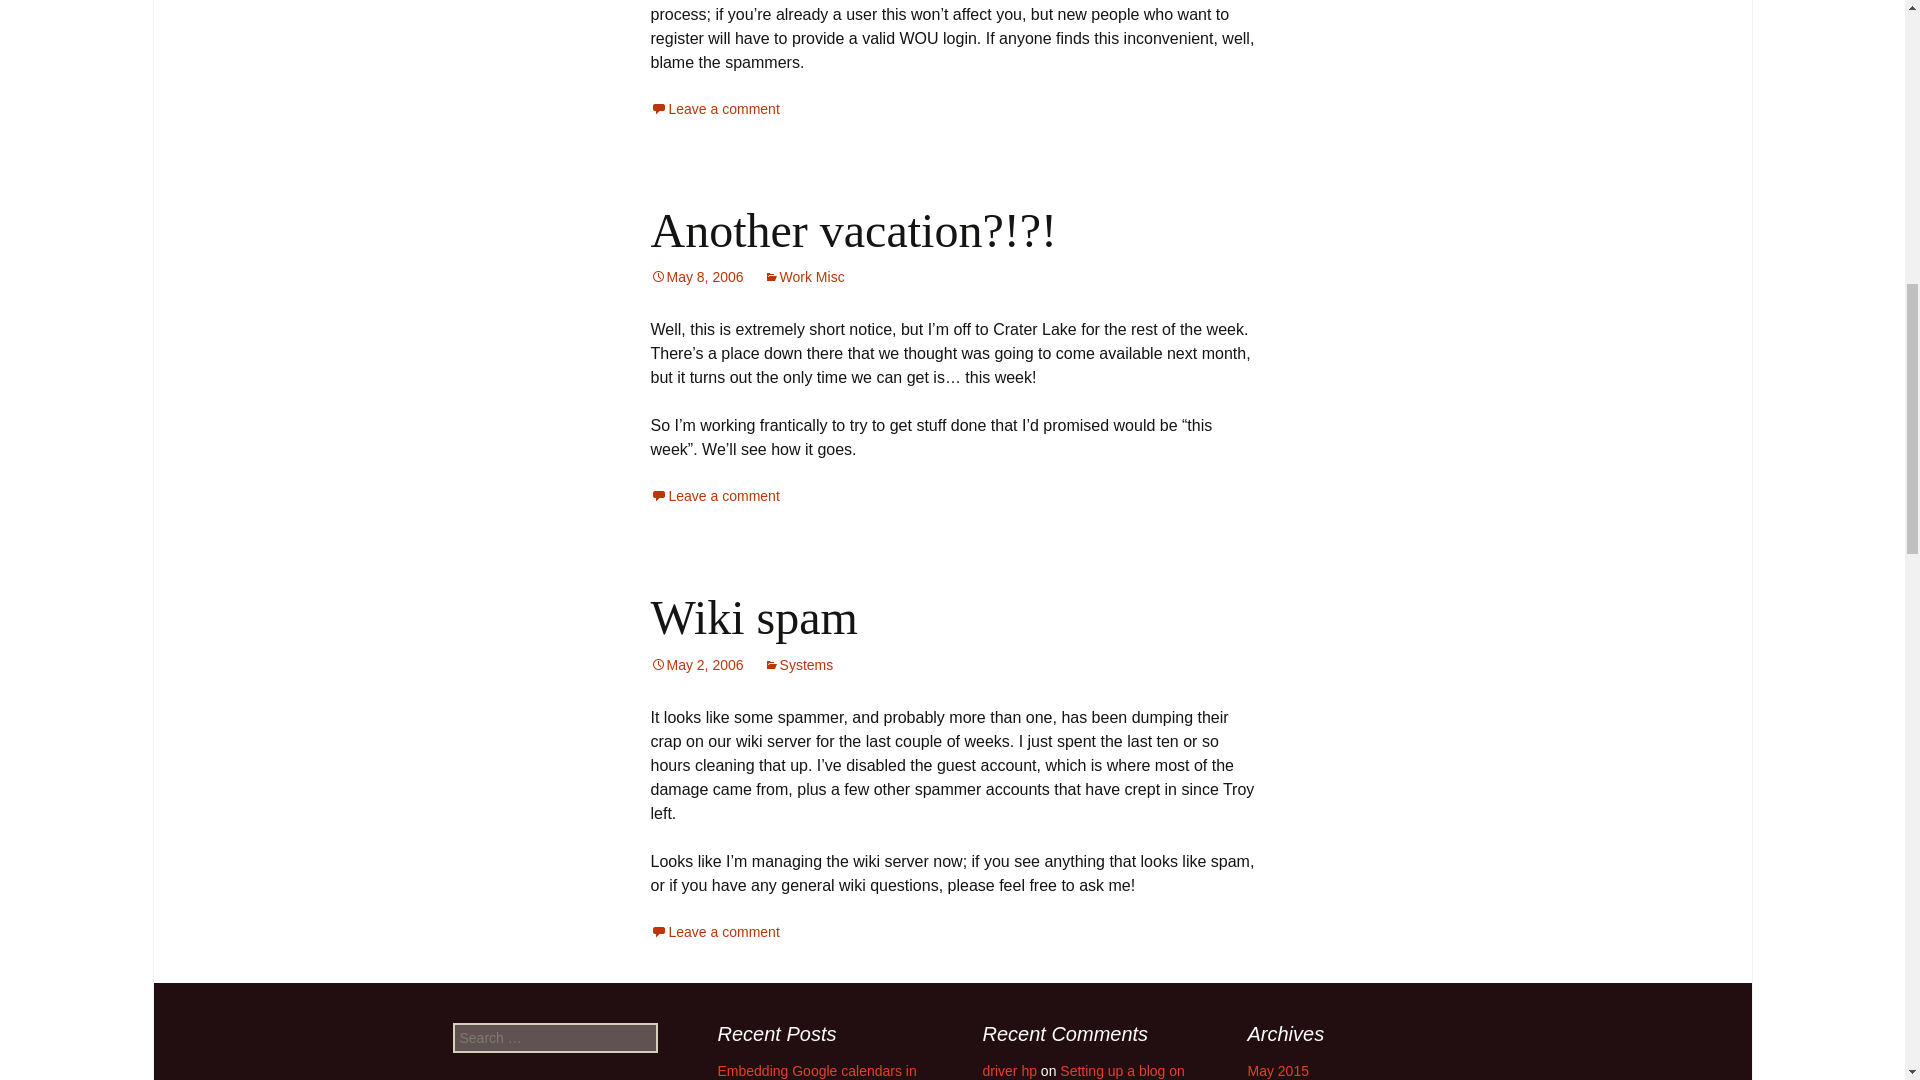 The image size is (1920, 1080). I want to click on Permalink to Another vacation?!?!, so click(696, 276).